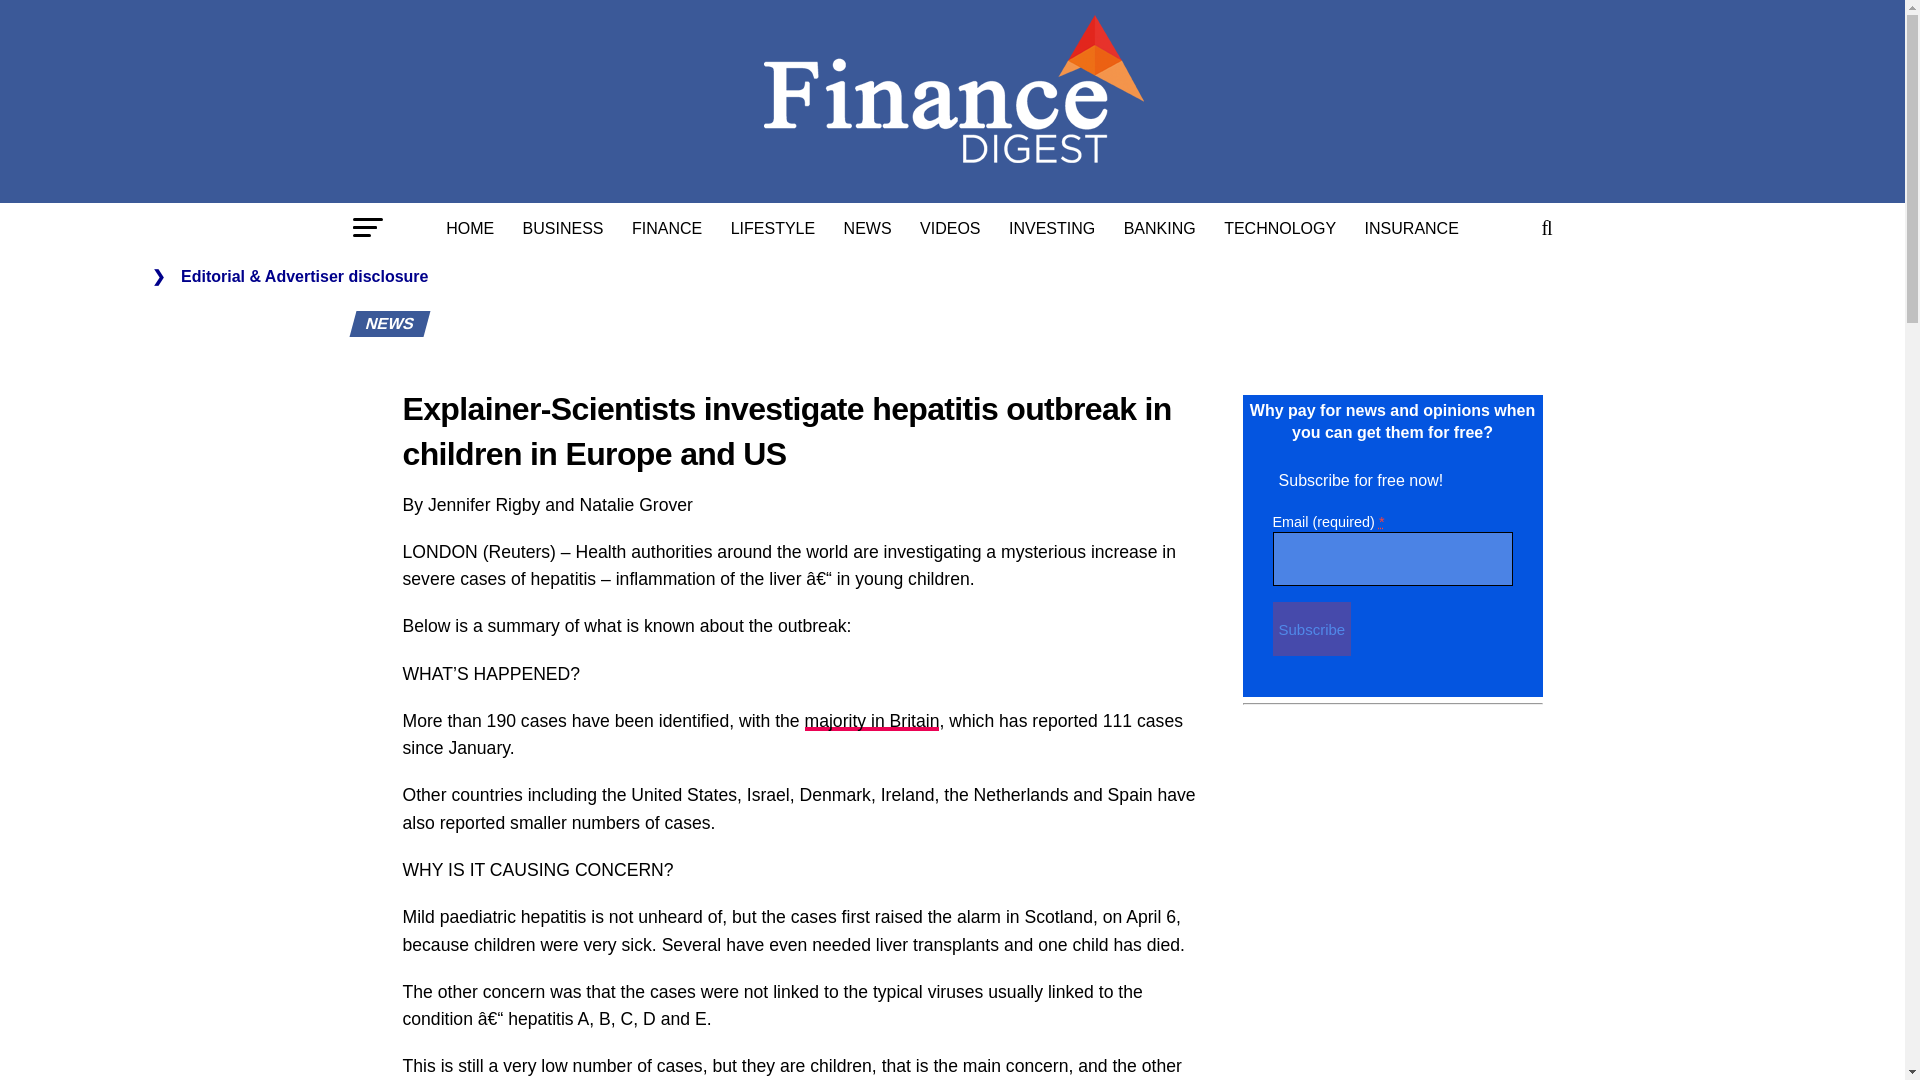 The image size is (1920, 1080). I want to click on Finance, so click(667, 228).